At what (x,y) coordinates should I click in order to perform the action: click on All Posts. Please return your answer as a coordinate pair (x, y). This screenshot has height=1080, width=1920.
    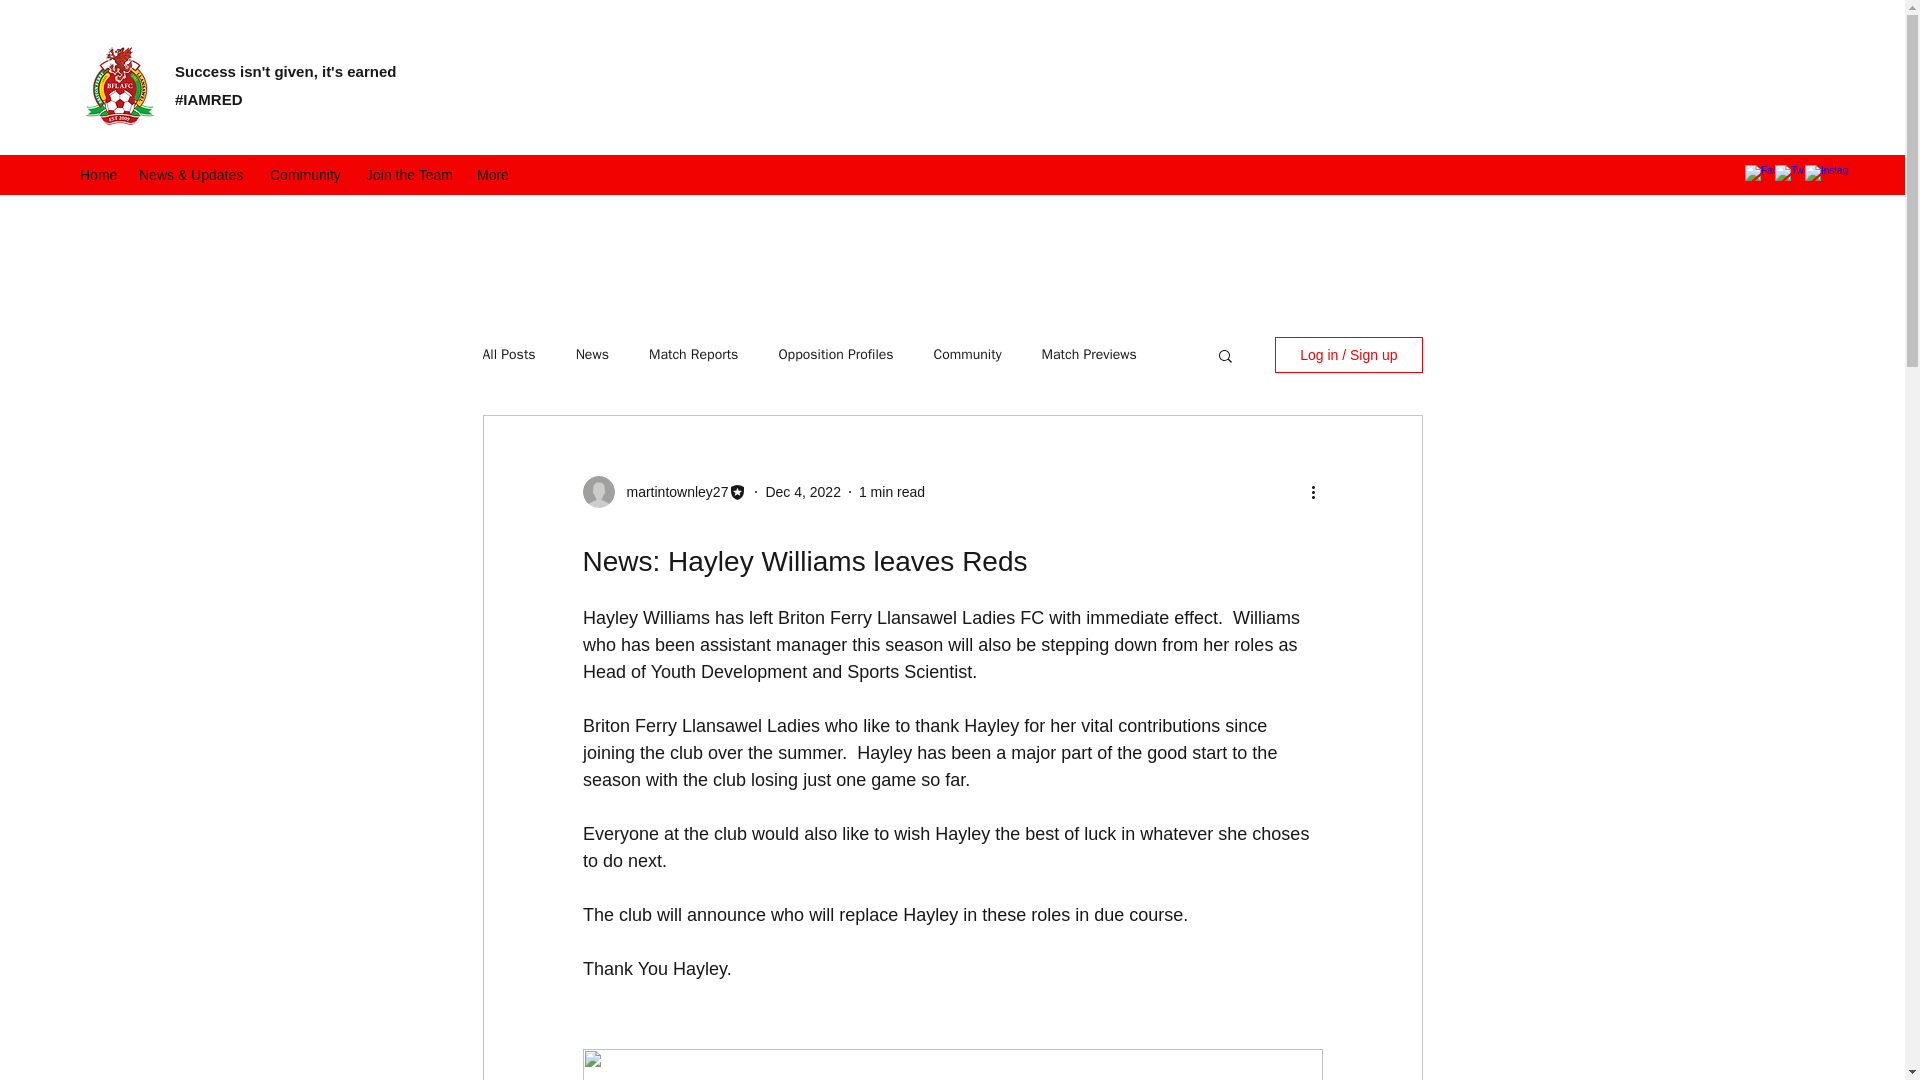
    Looking at the image, I should click on (508, 354).